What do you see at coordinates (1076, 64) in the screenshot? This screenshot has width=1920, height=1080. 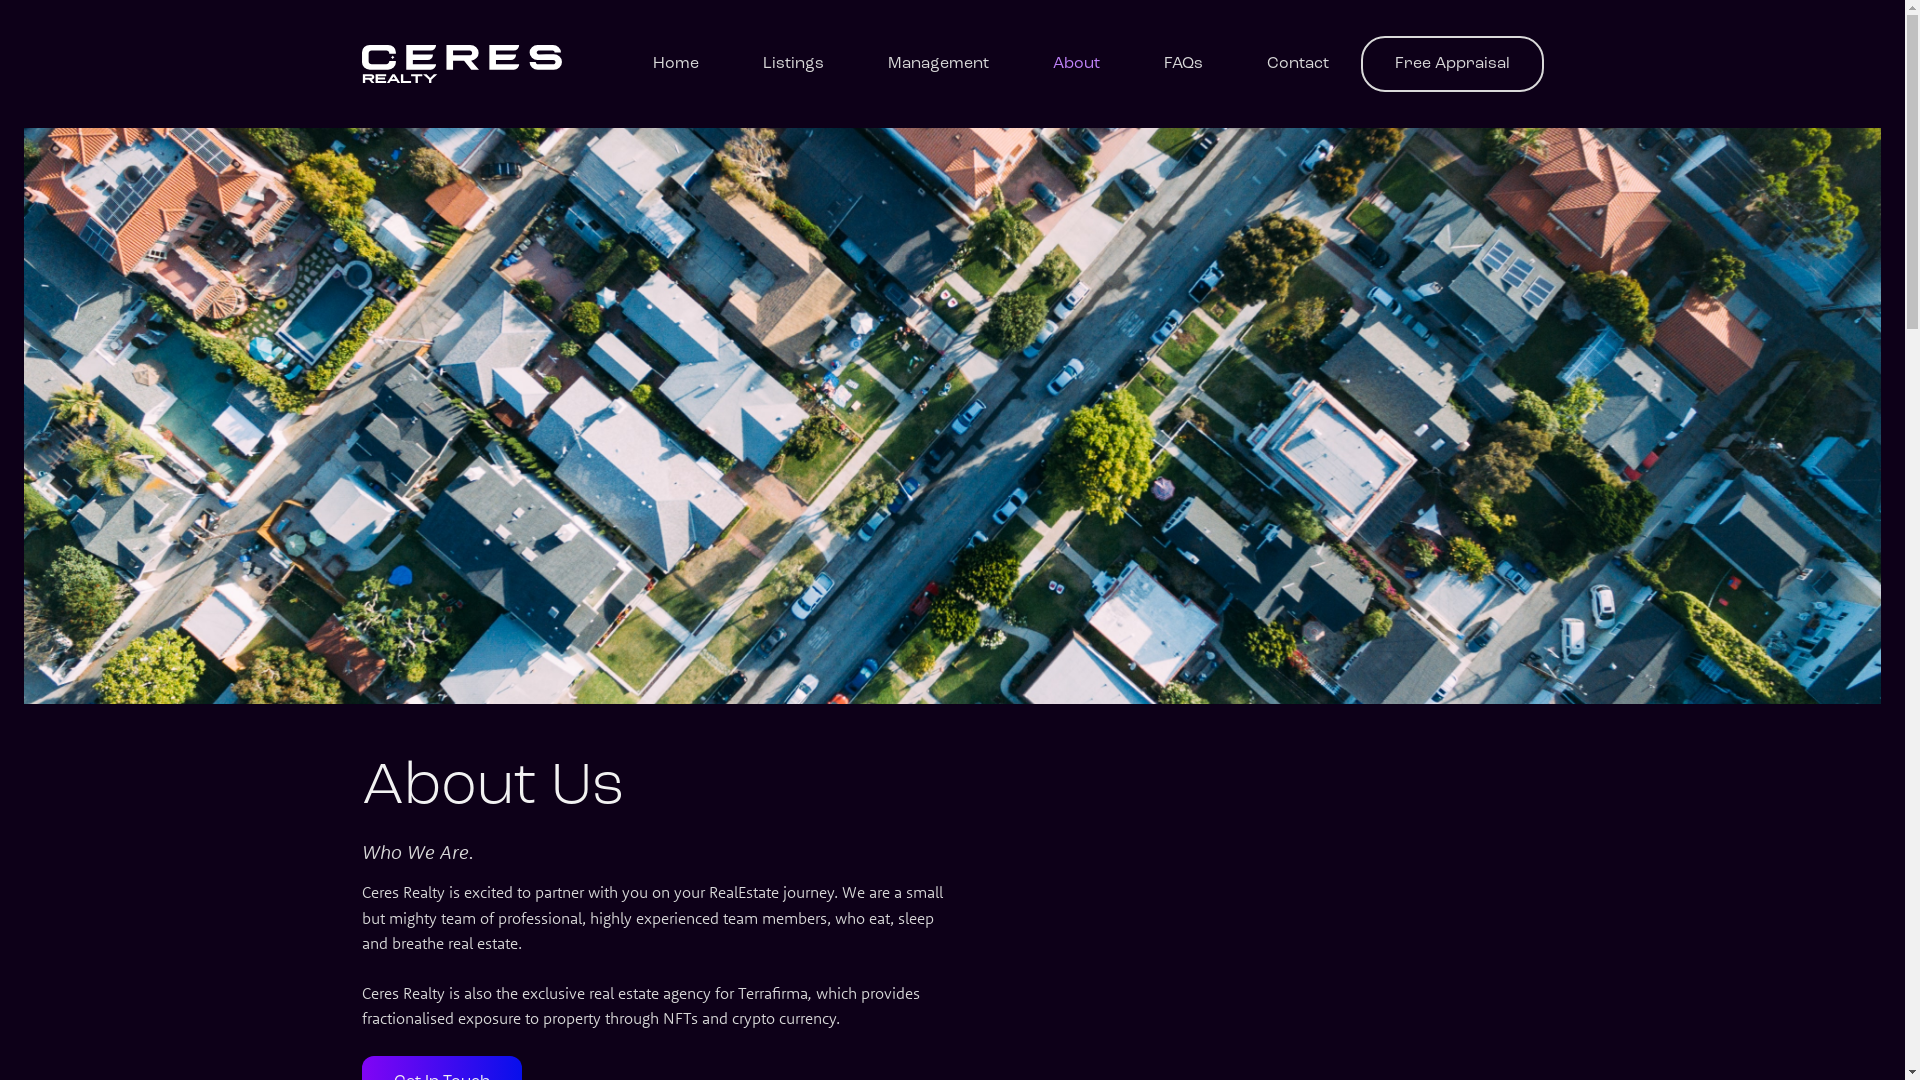 I see `About` at bounding box center [1076, 64].